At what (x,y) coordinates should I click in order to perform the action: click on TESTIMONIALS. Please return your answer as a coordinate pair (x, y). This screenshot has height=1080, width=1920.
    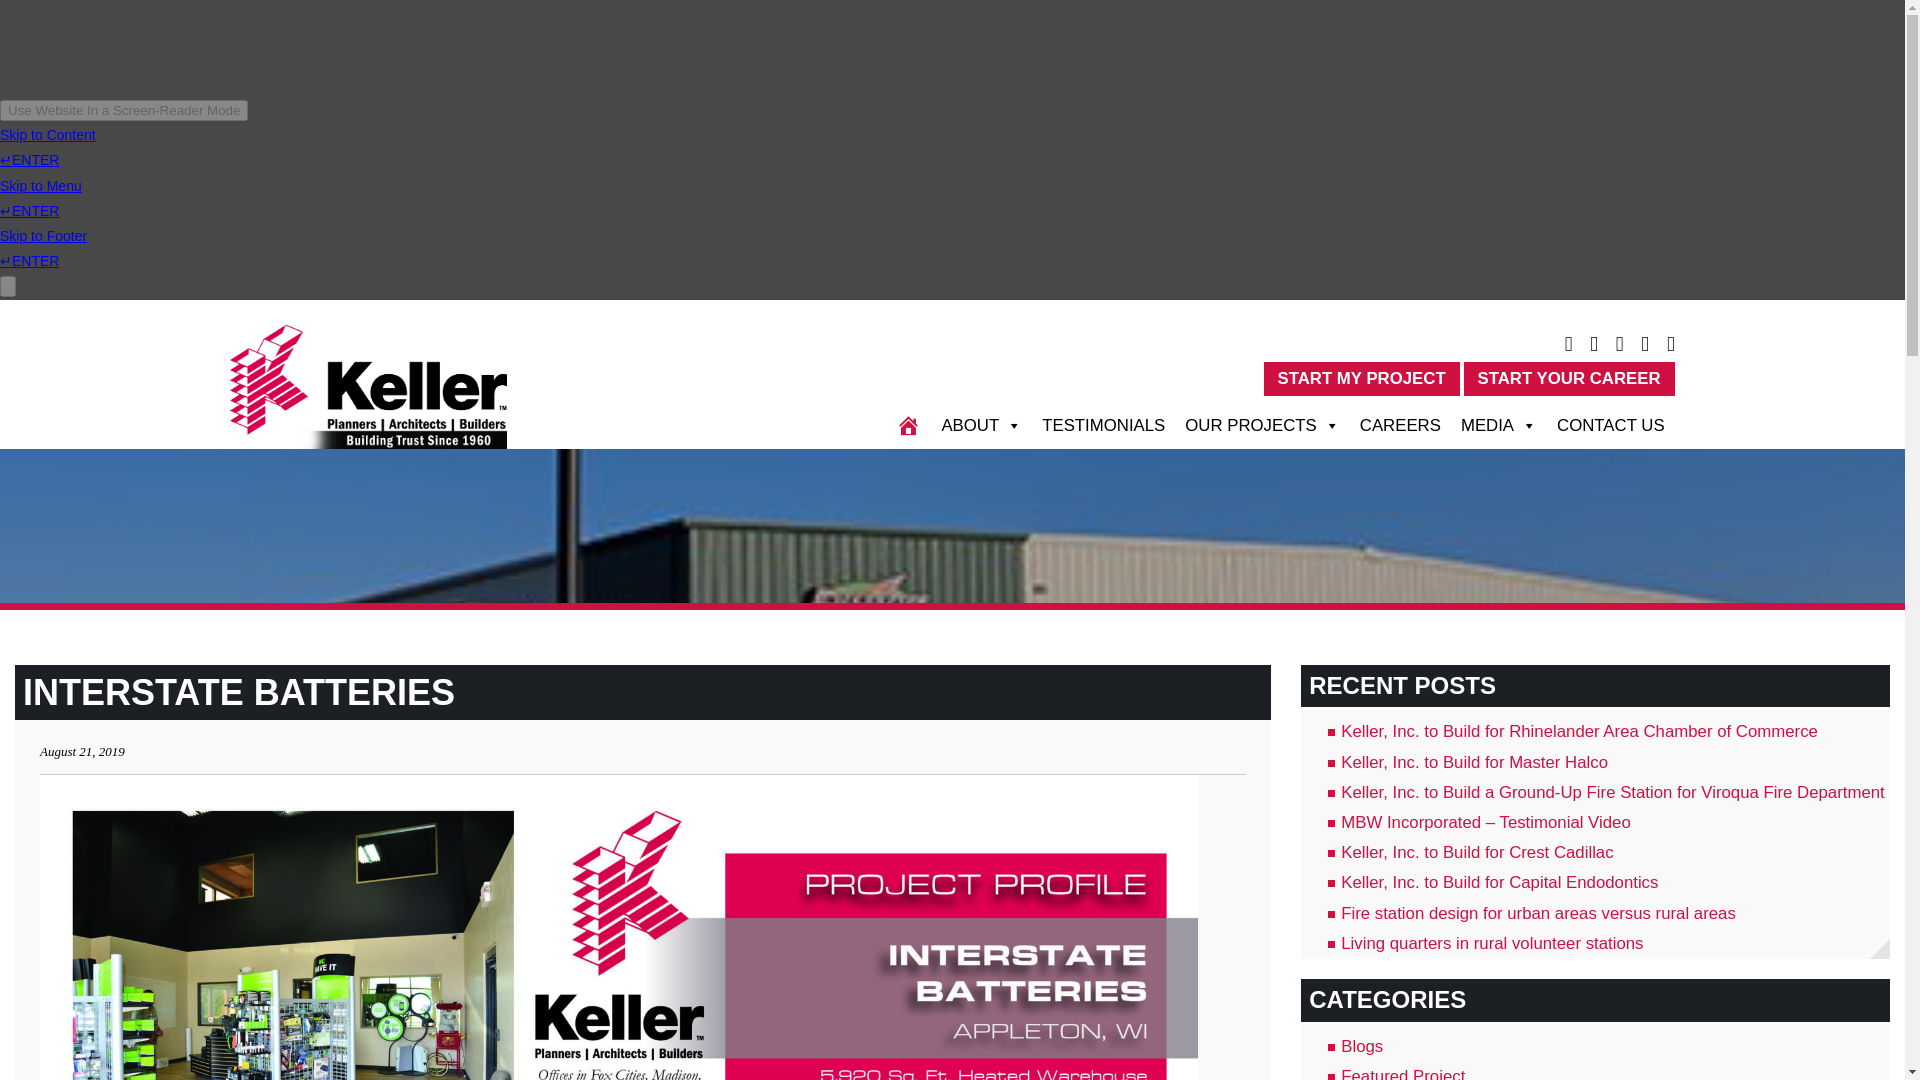
    Looking at the image, I should click on (1104, 426).